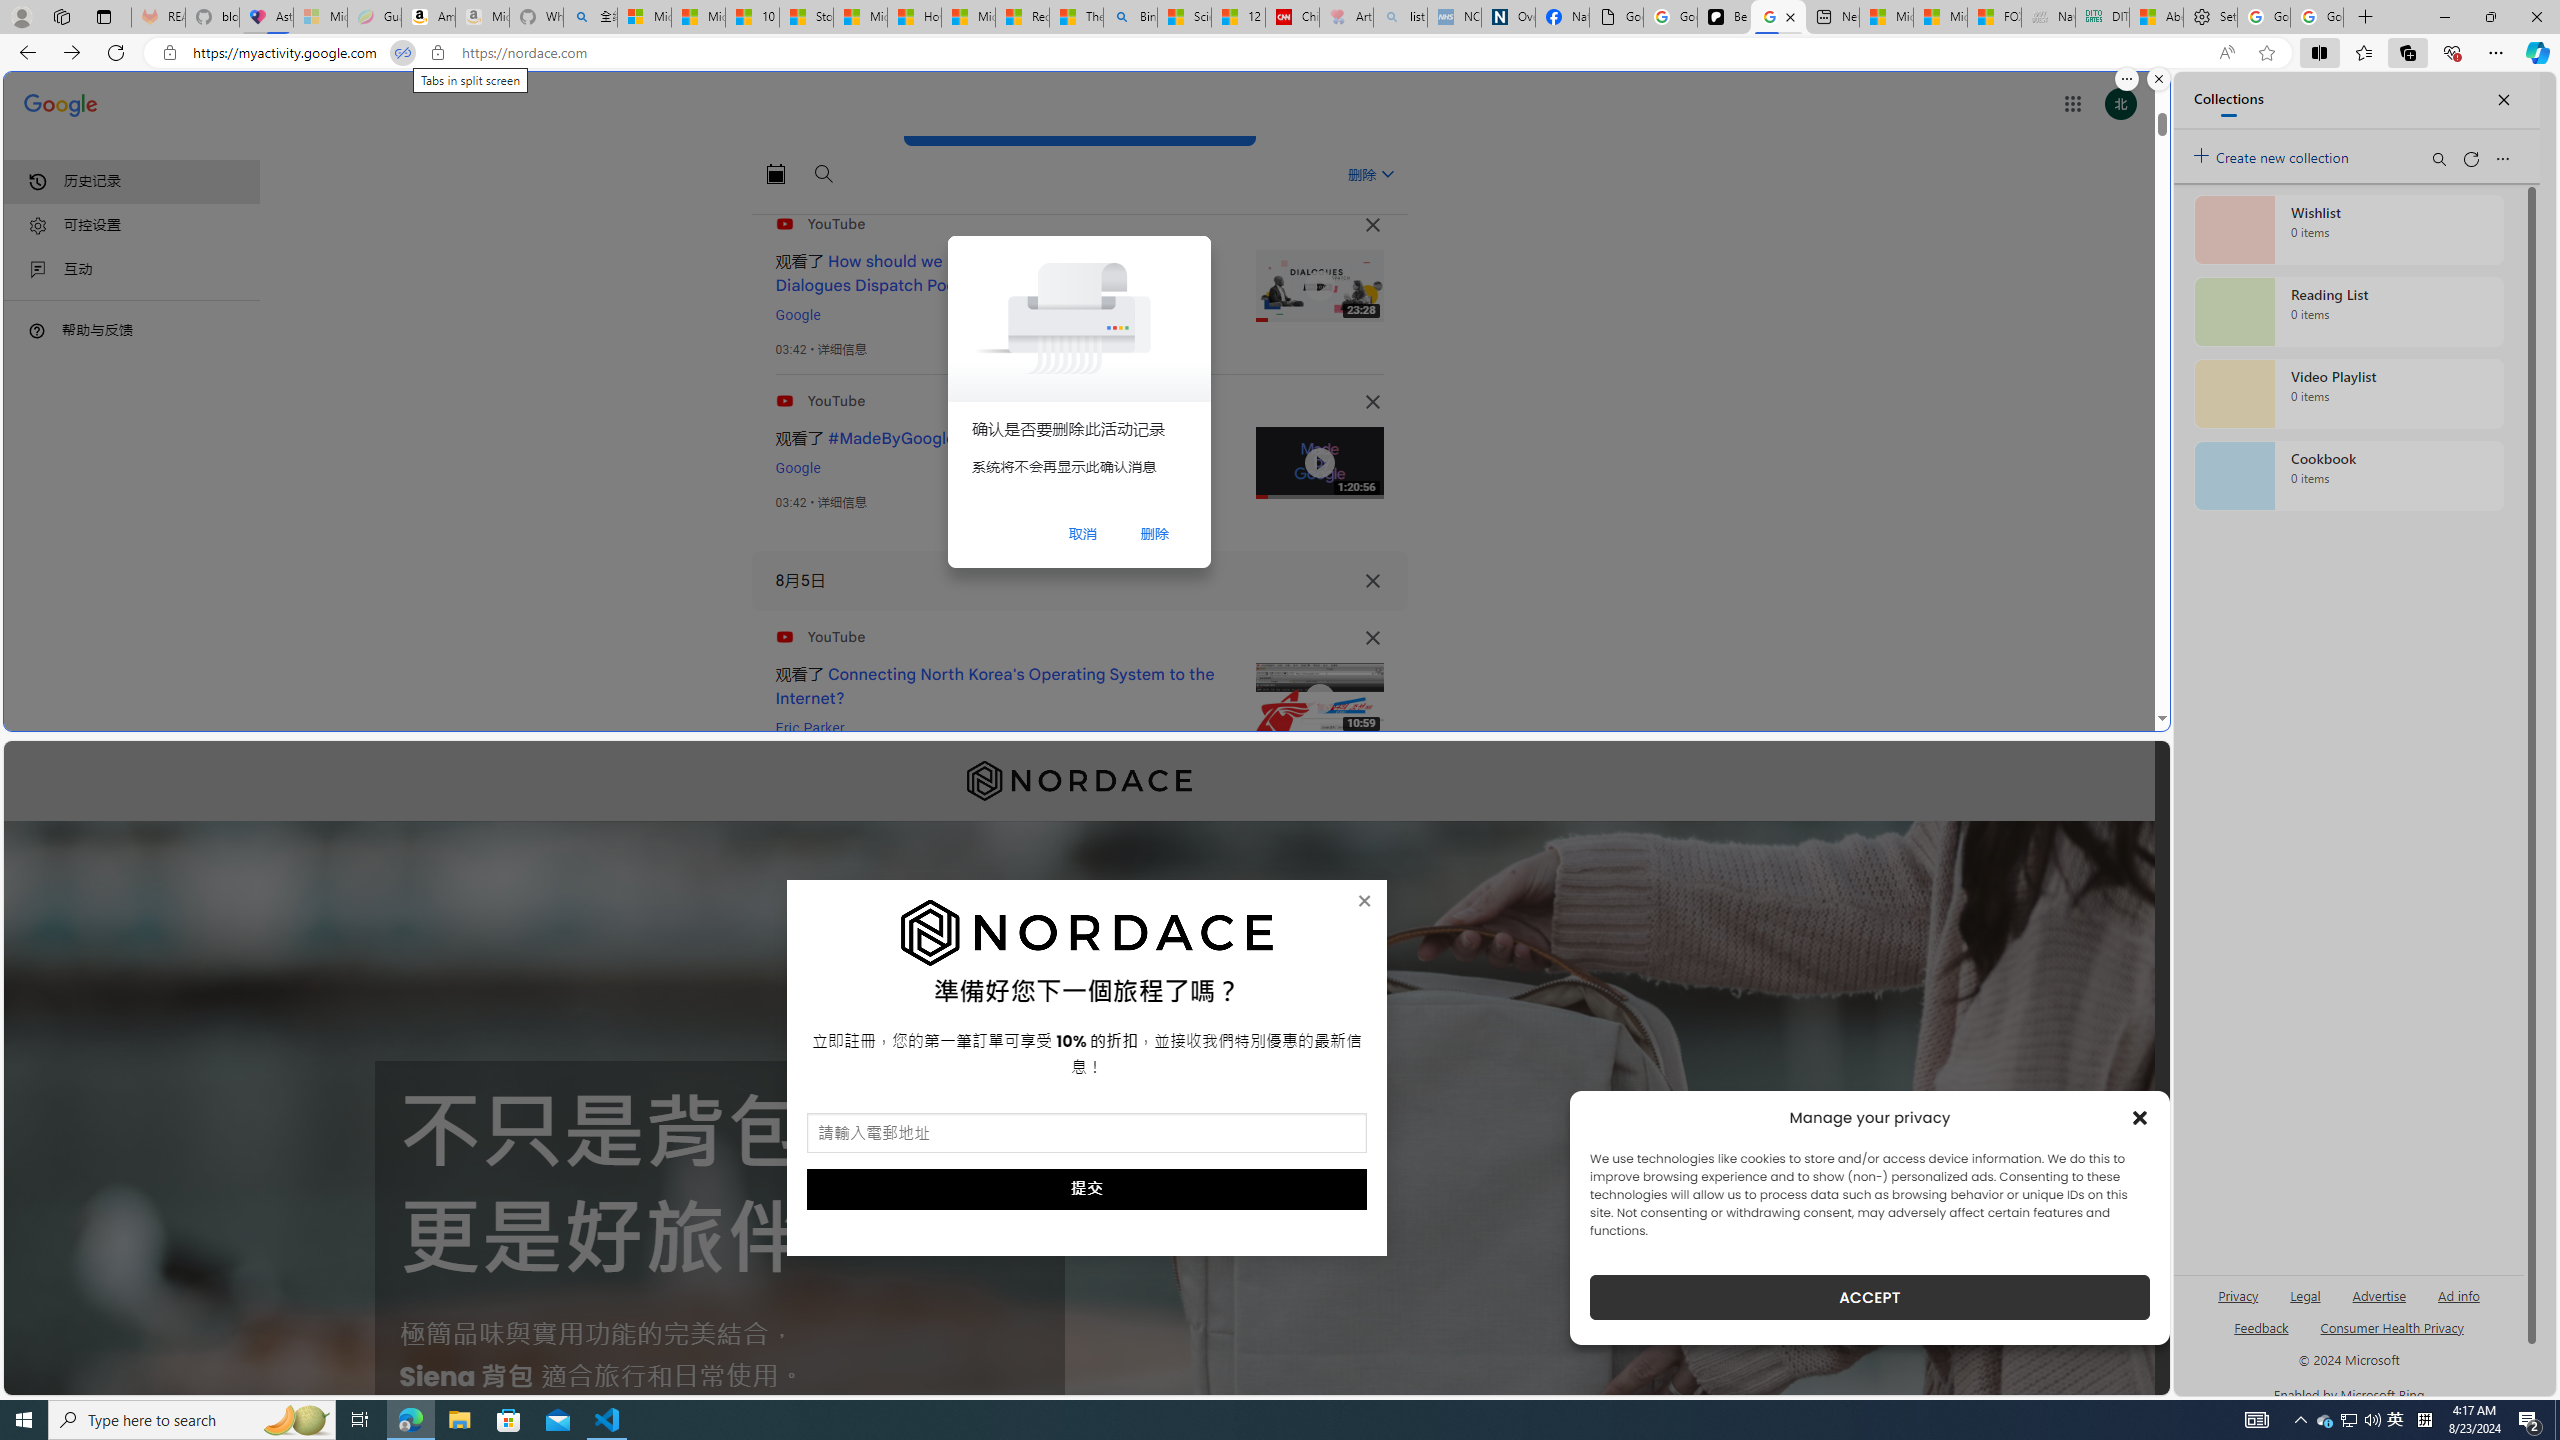 Image resolution: width=2560 pixels, height=1440 pixels. What do you see at coordinates (2140, 1117) in the screenshot?
I see `Class: cmplz-close` at bounding box center [2140, 1117].